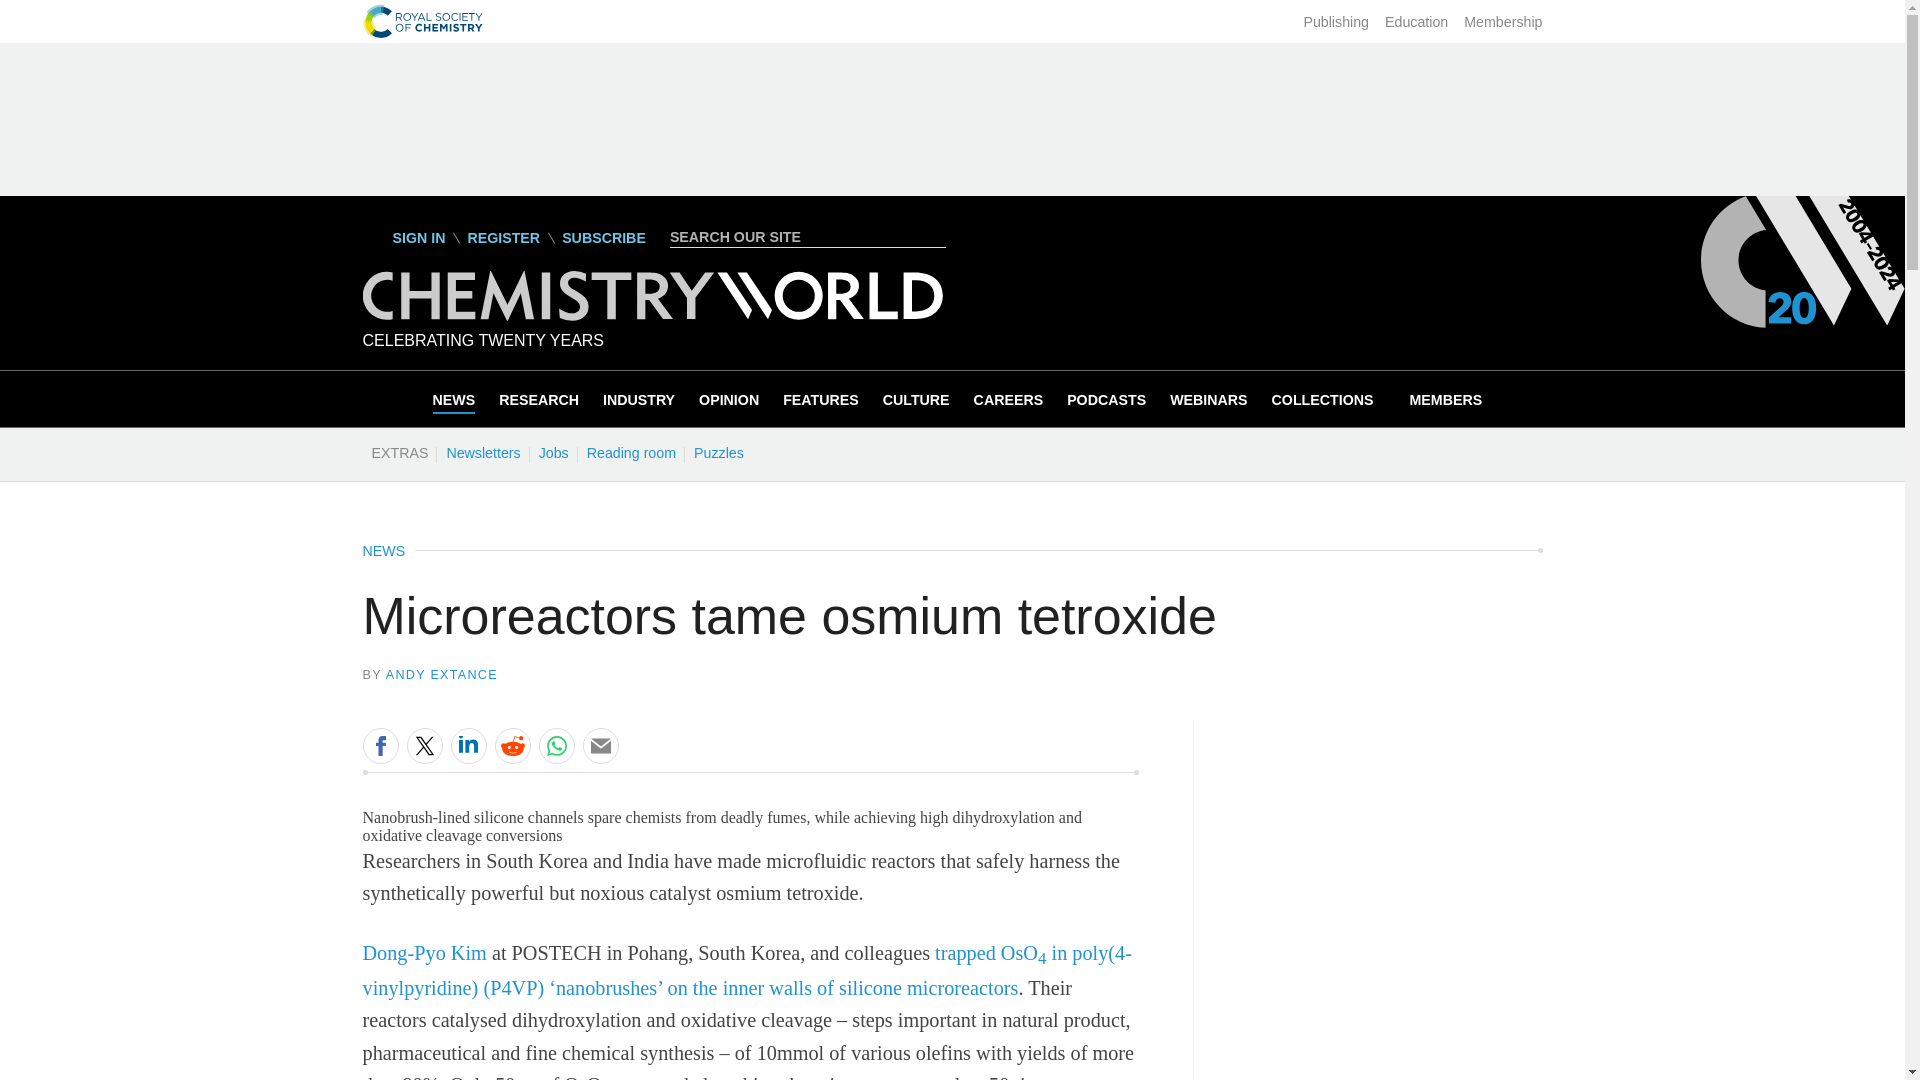 The height and width of the screenshot is (1080, 1920). I want to click on Share this on LinkedIn, so click(467, 745).